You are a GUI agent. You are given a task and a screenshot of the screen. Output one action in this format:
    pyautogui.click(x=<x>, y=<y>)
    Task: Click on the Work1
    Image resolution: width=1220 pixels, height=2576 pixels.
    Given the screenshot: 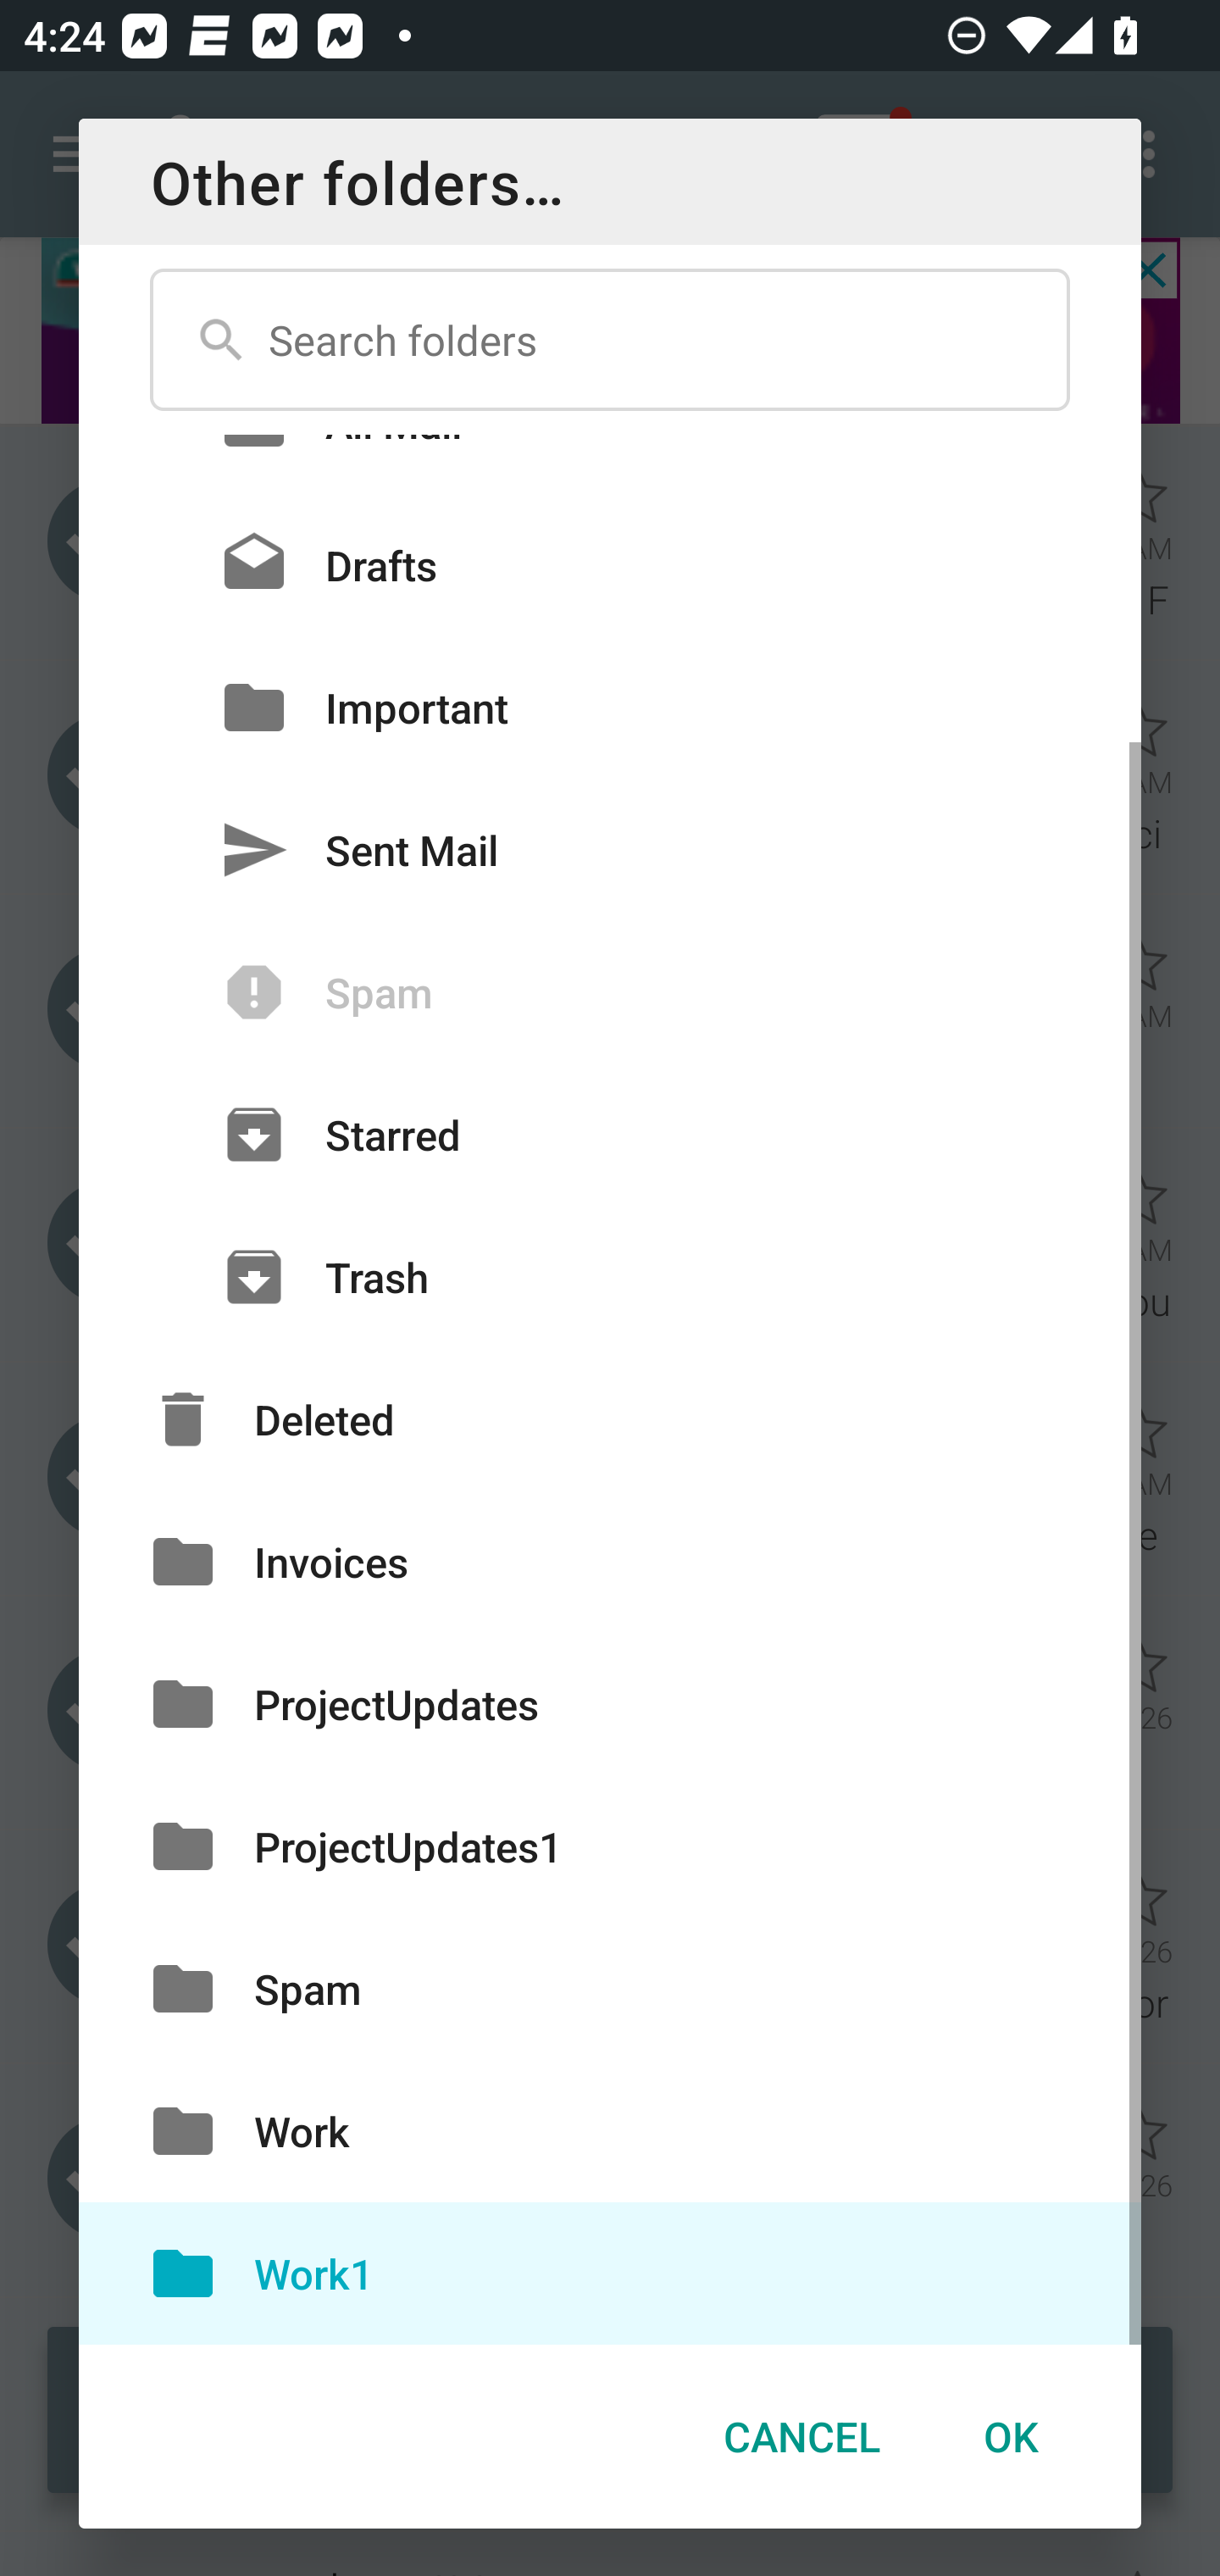 What is the action you would take?
    pyautogui.click(x=610, y=2273)
    